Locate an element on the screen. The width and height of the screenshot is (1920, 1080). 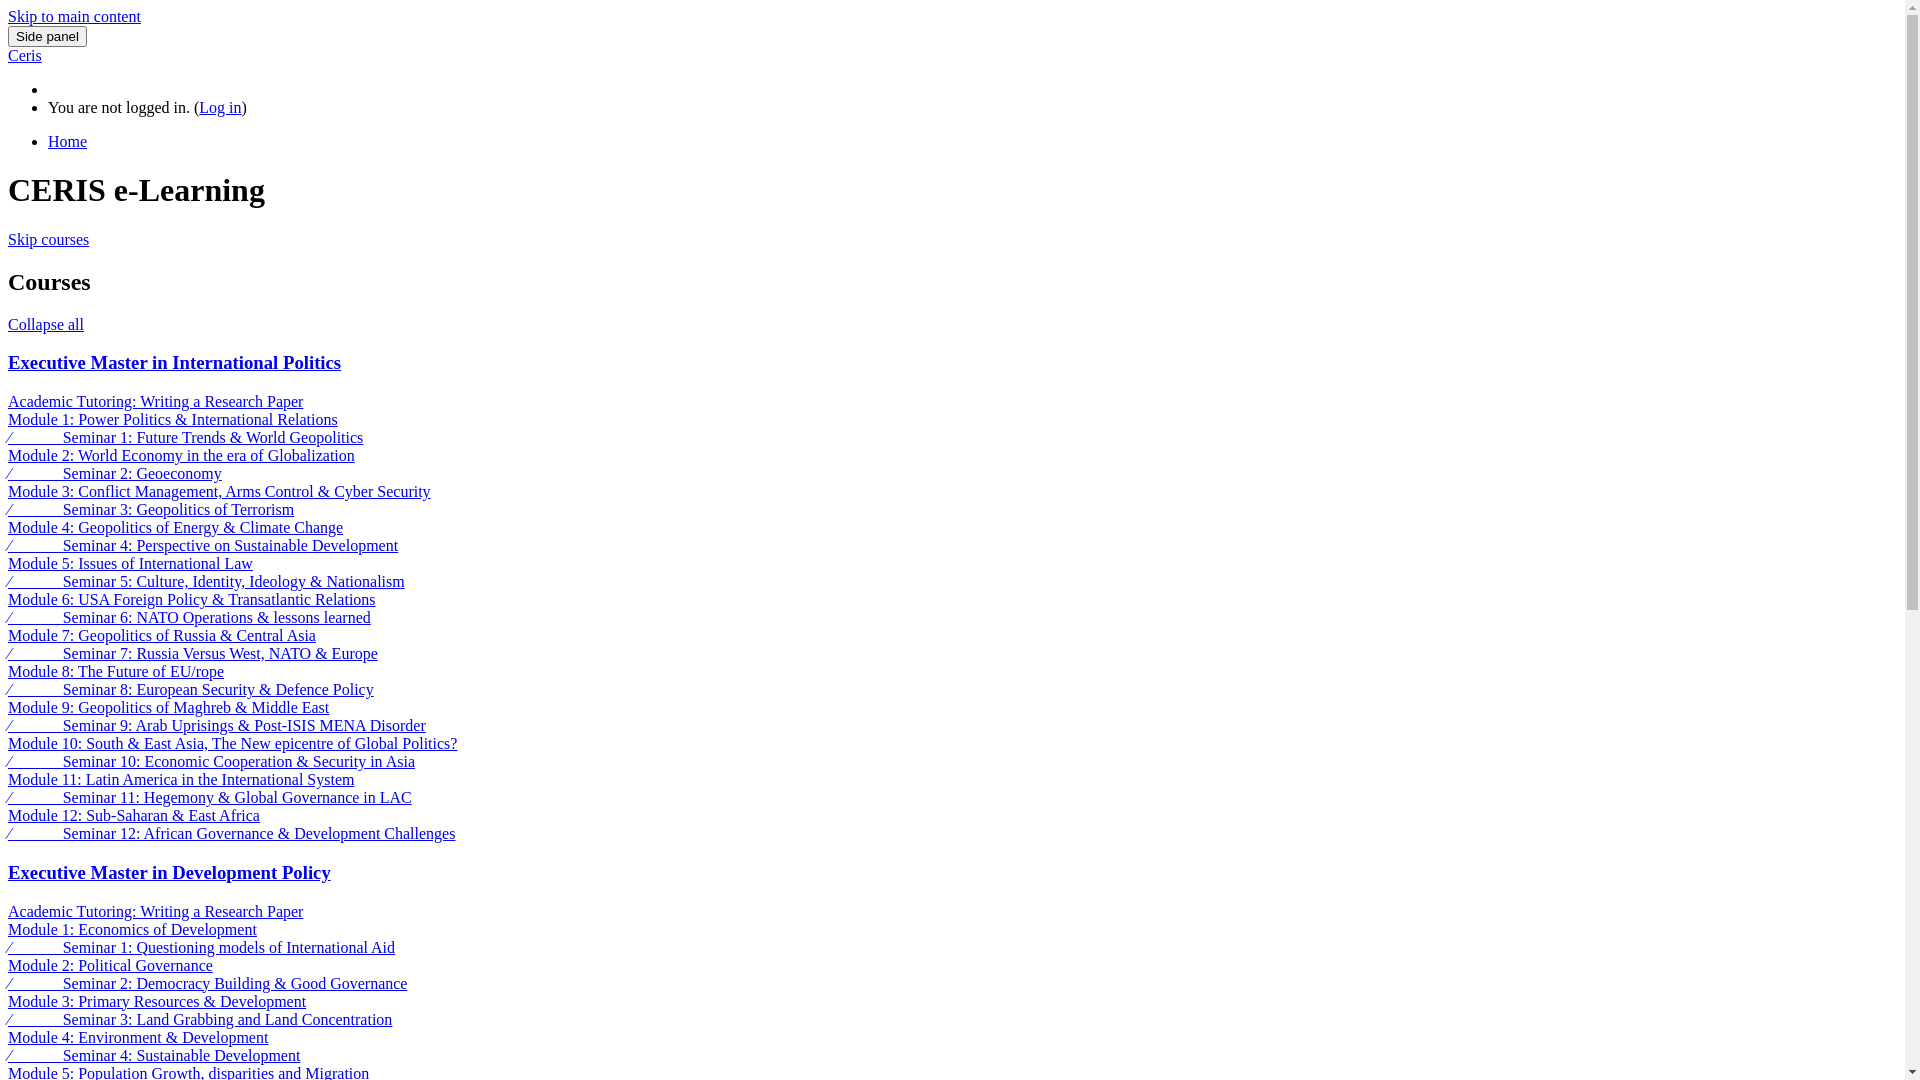
Module 1: Power Politics & International Relations is located at coordinates (173, 420).